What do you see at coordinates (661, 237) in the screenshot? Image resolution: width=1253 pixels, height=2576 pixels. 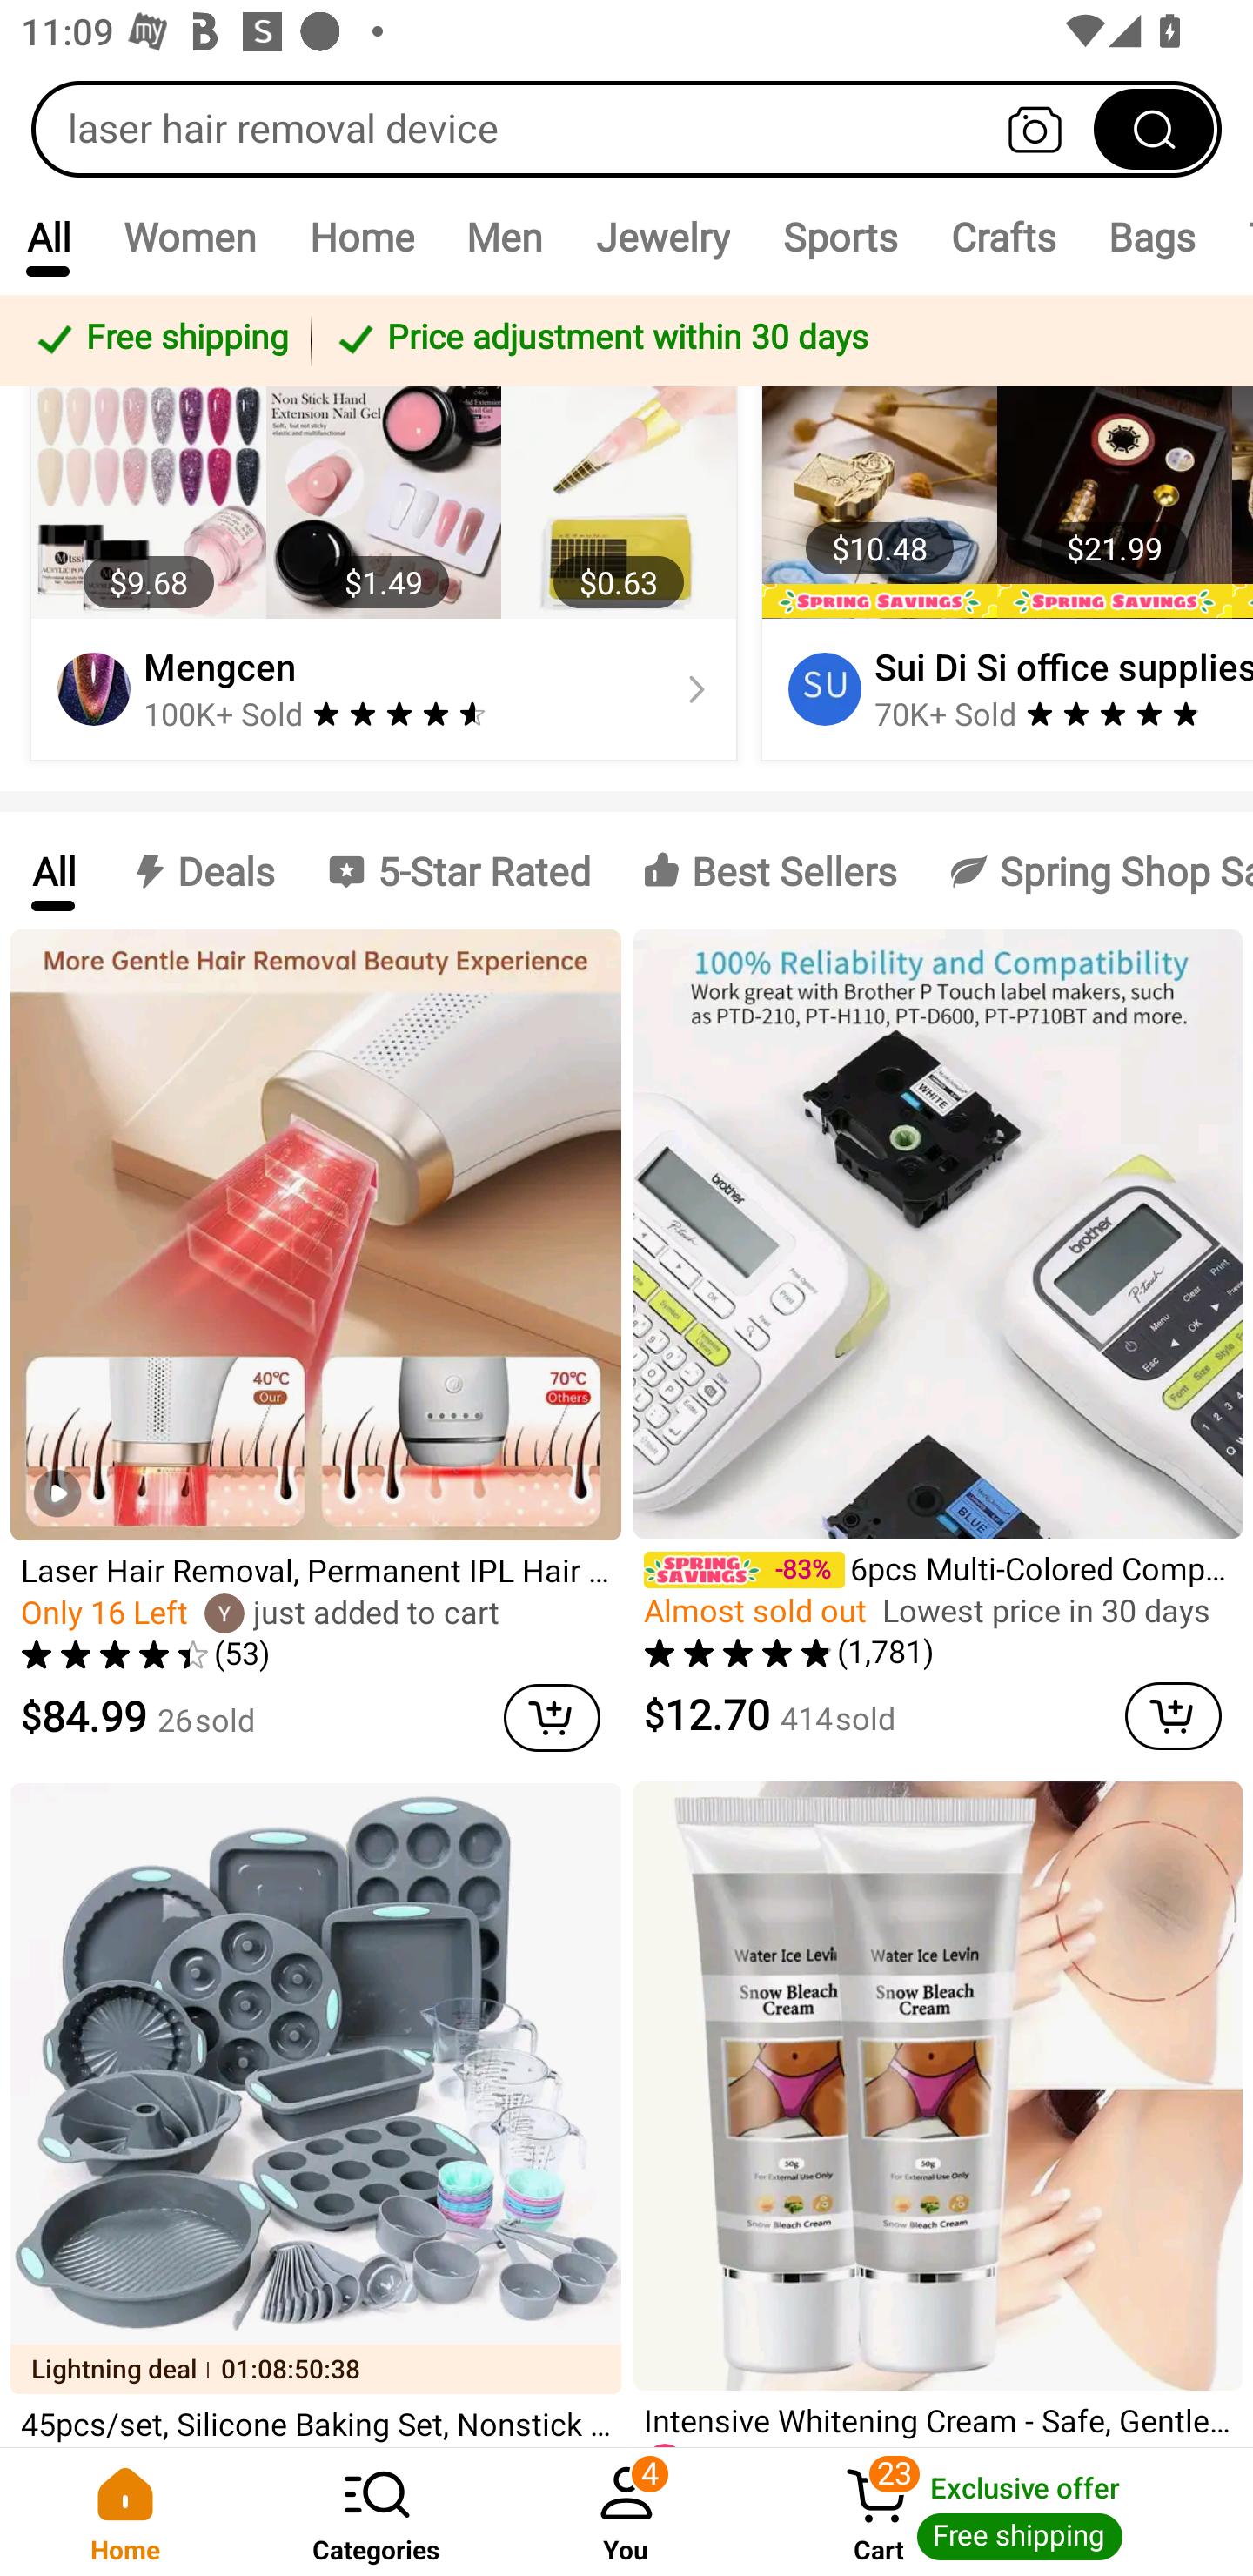 I see `Jewelry` at bounding box center [661, 237].